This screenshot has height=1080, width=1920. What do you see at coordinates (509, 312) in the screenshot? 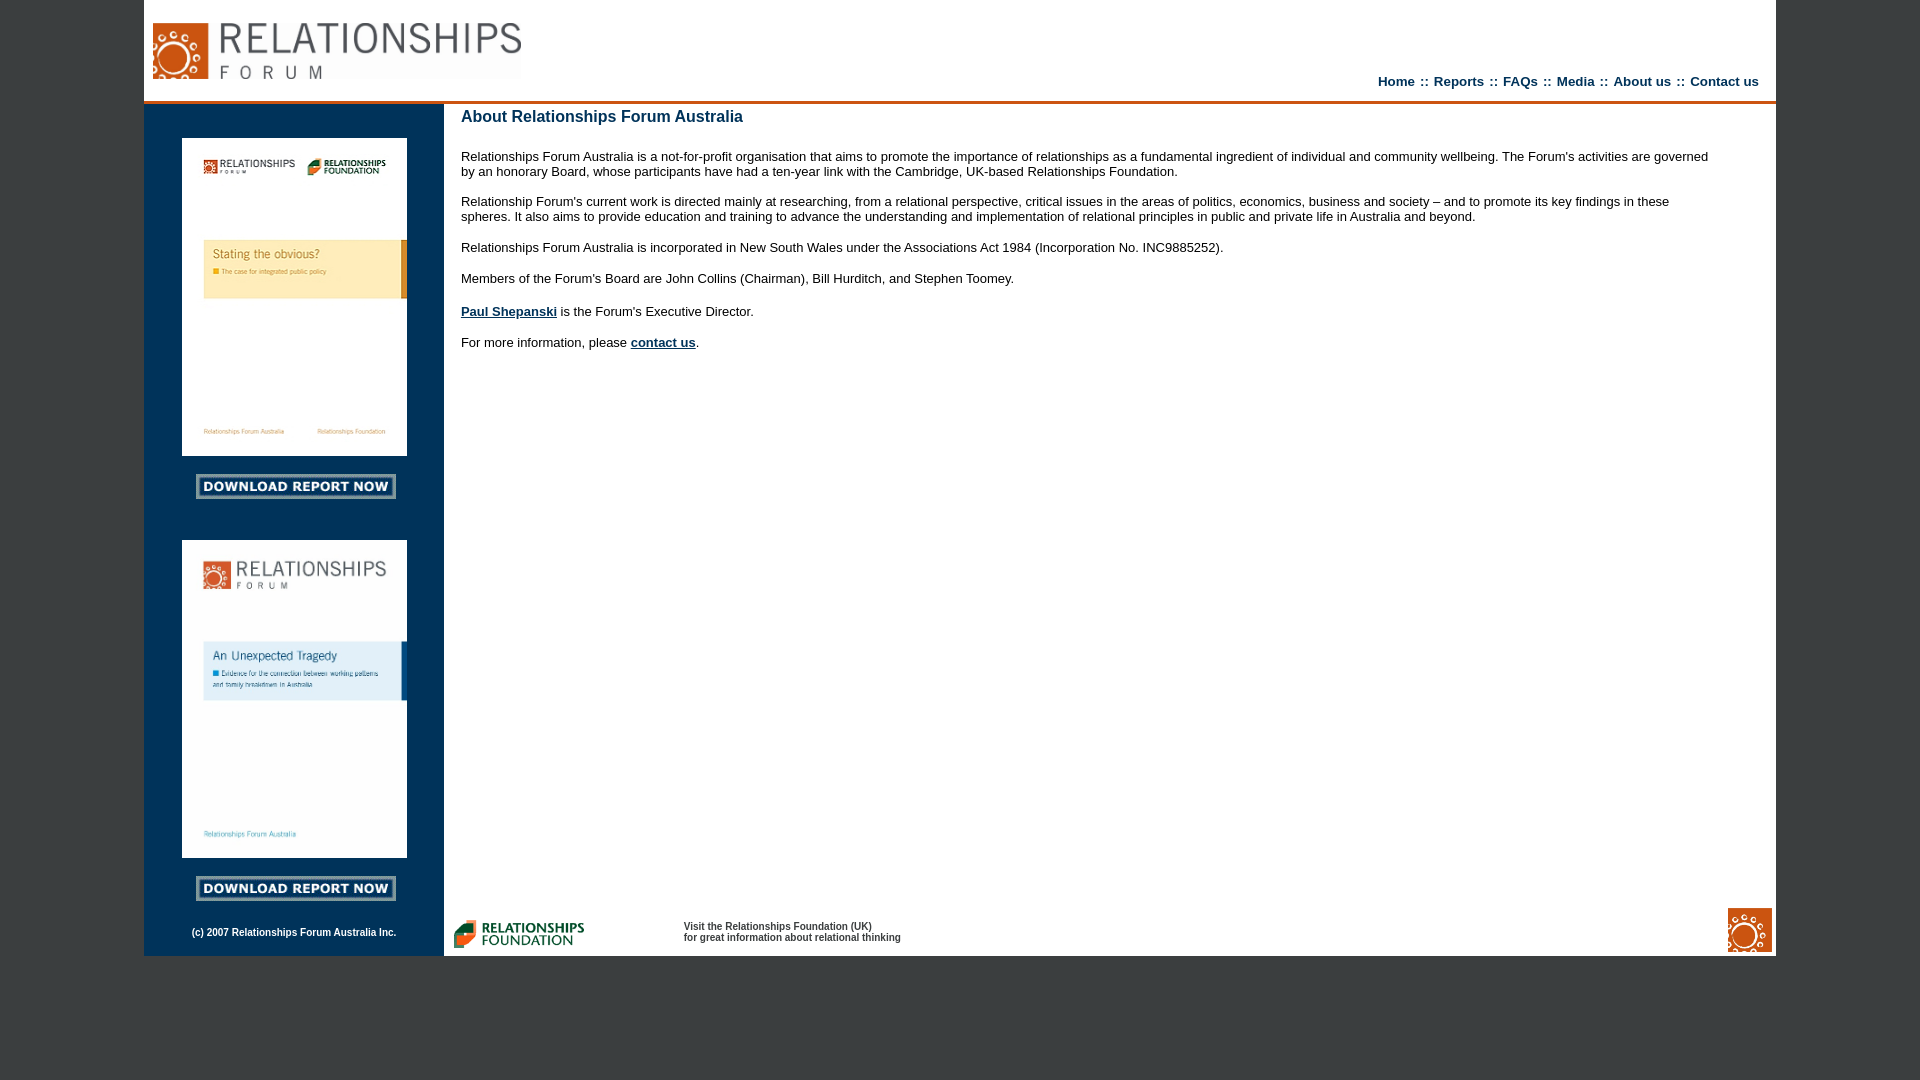
I see `Paul Shepanski` at bounding box center [509, 312].